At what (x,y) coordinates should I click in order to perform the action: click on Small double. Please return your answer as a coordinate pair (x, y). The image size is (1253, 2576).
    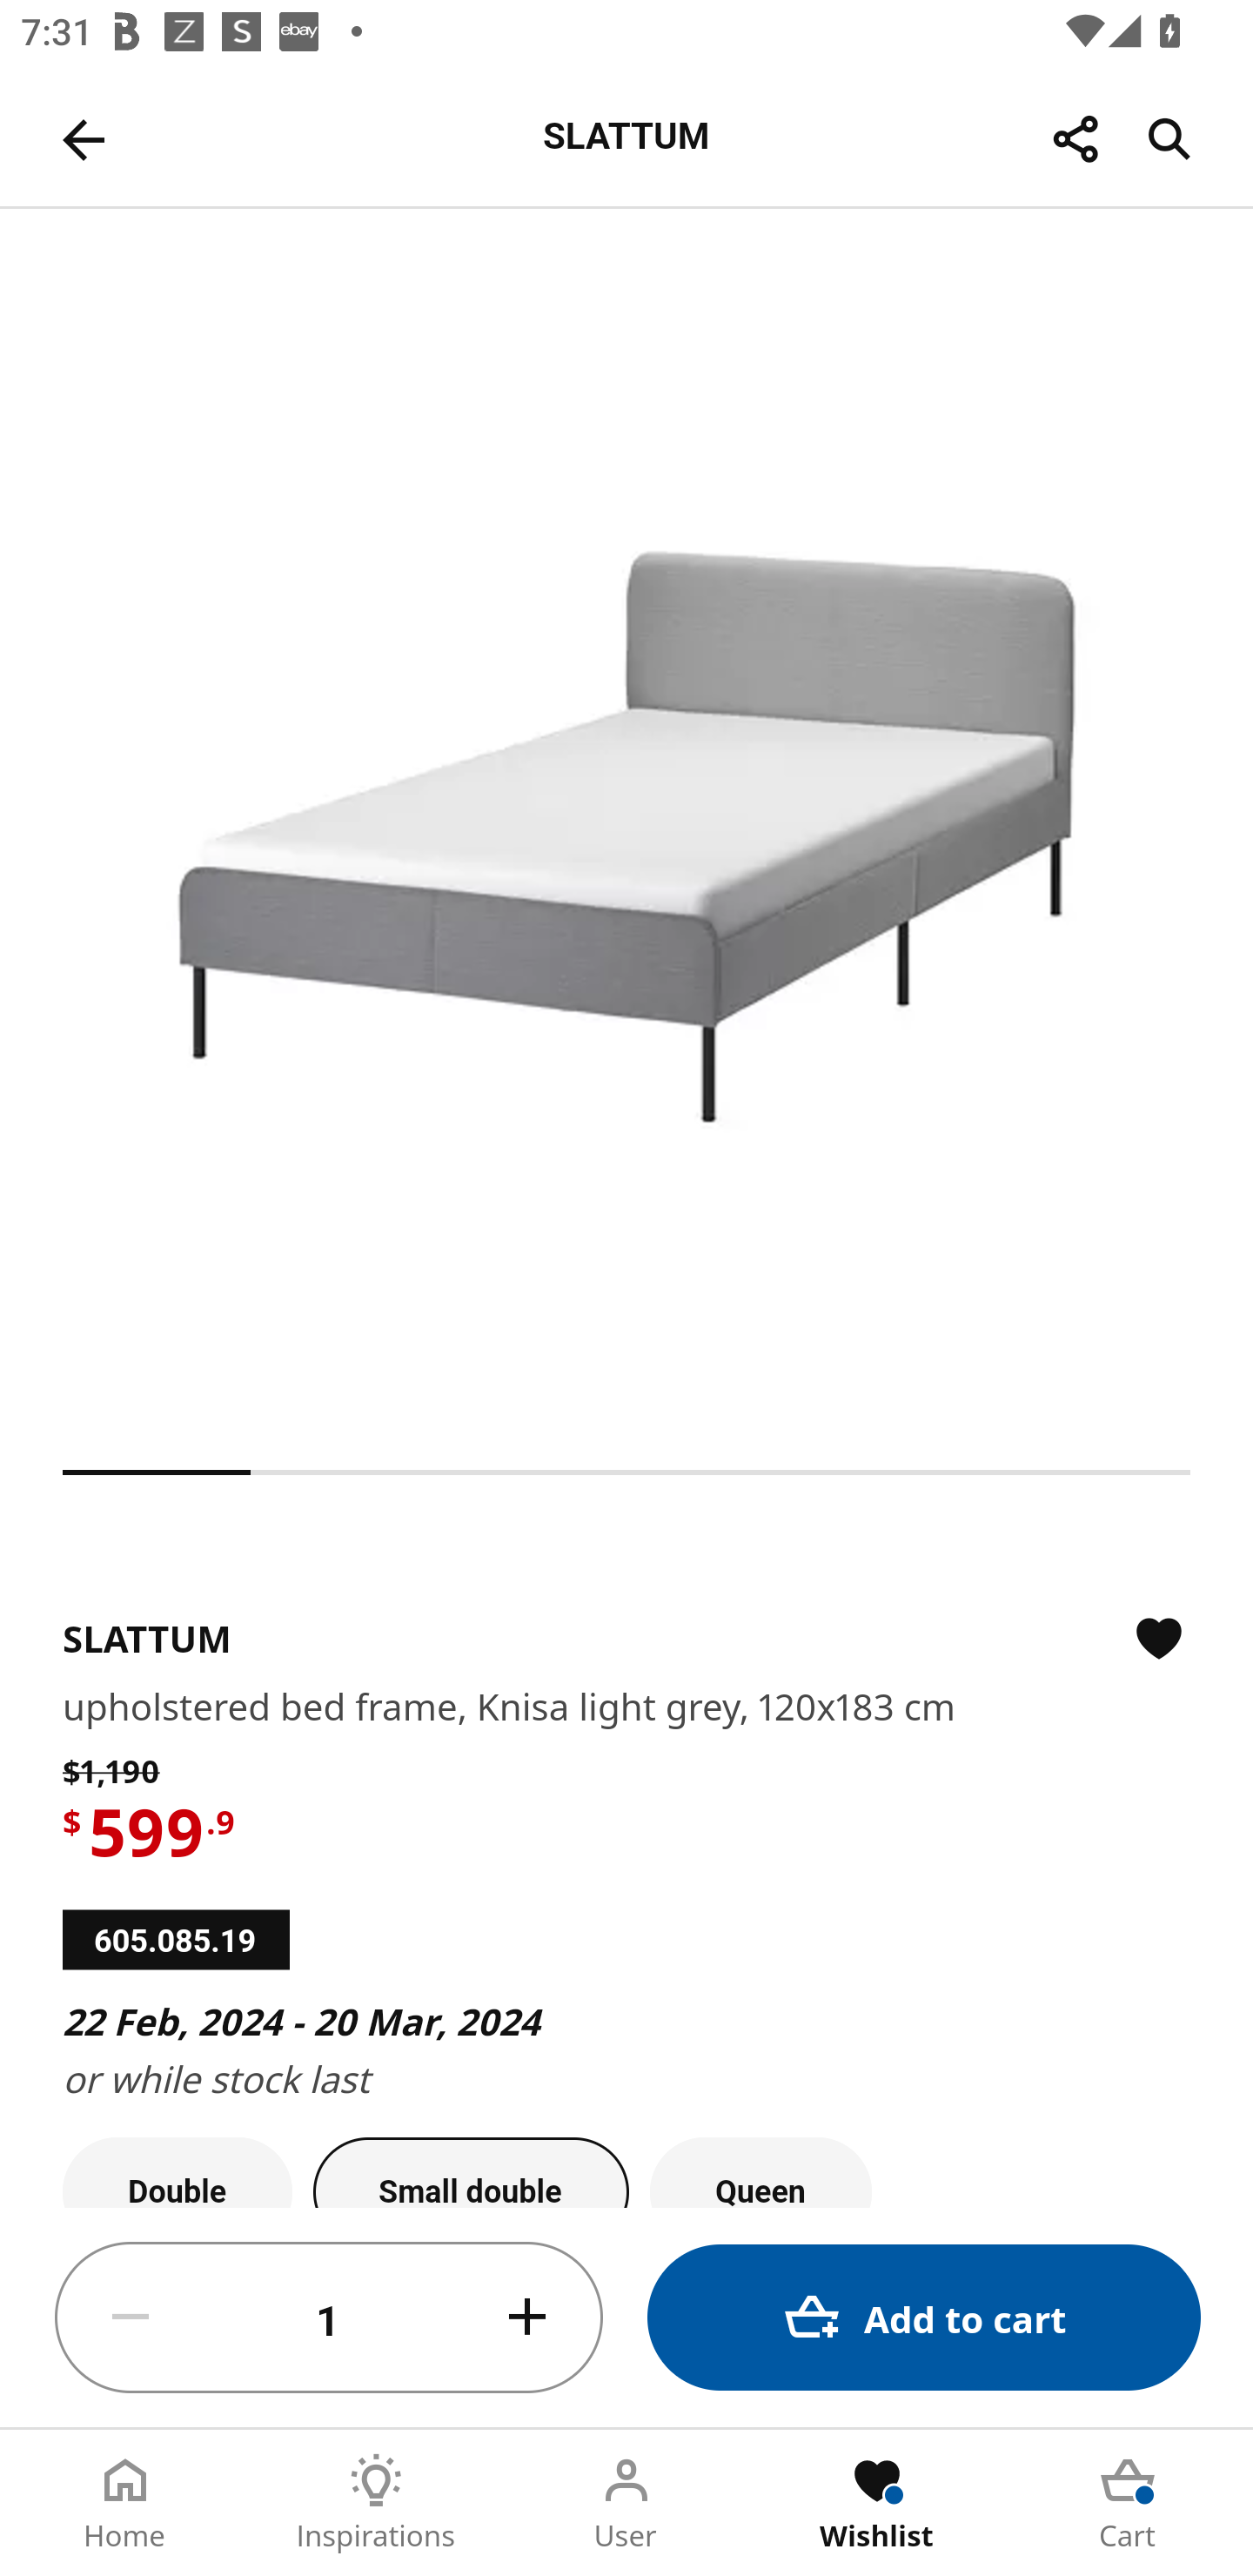
    Looking at the image, I should click on (471, 2172).